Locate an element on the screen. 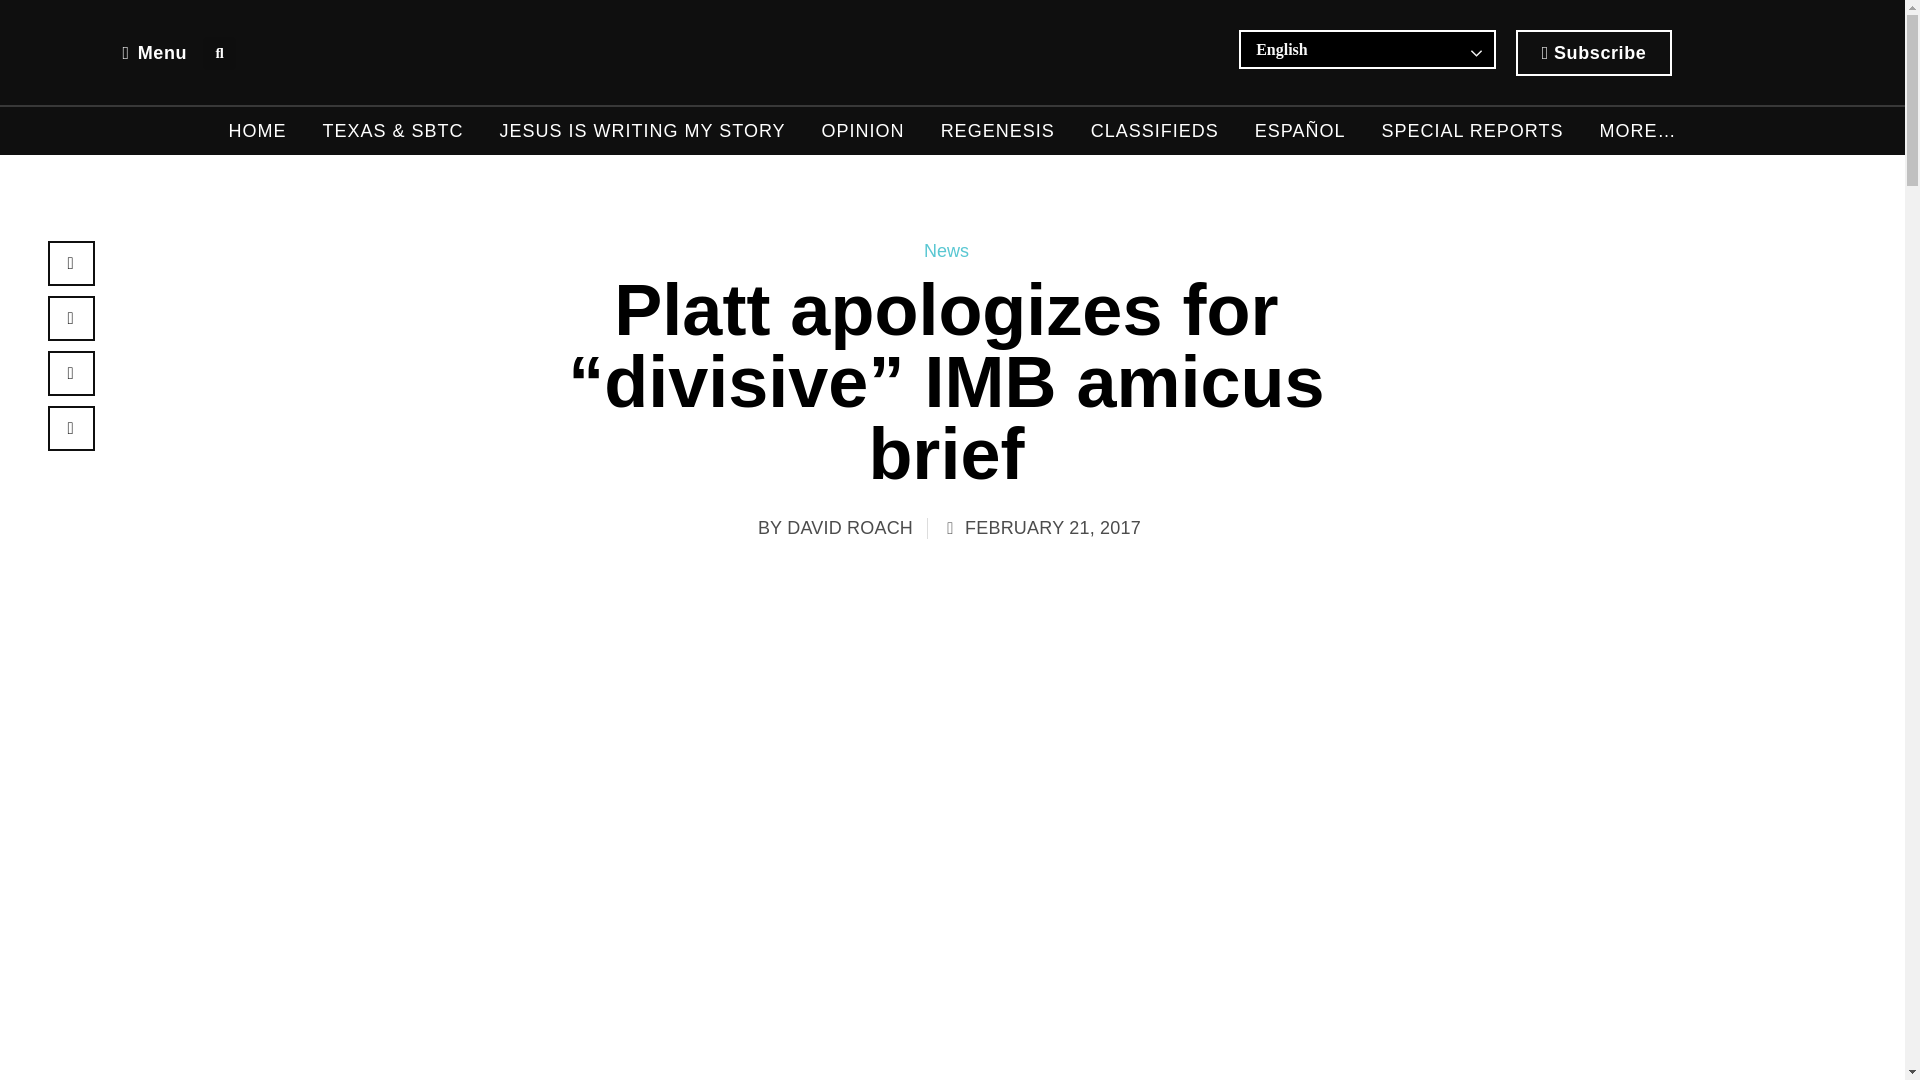 The height and width of the screenshot is (1080, 1920). Menu is located at coordinates (154, 52).